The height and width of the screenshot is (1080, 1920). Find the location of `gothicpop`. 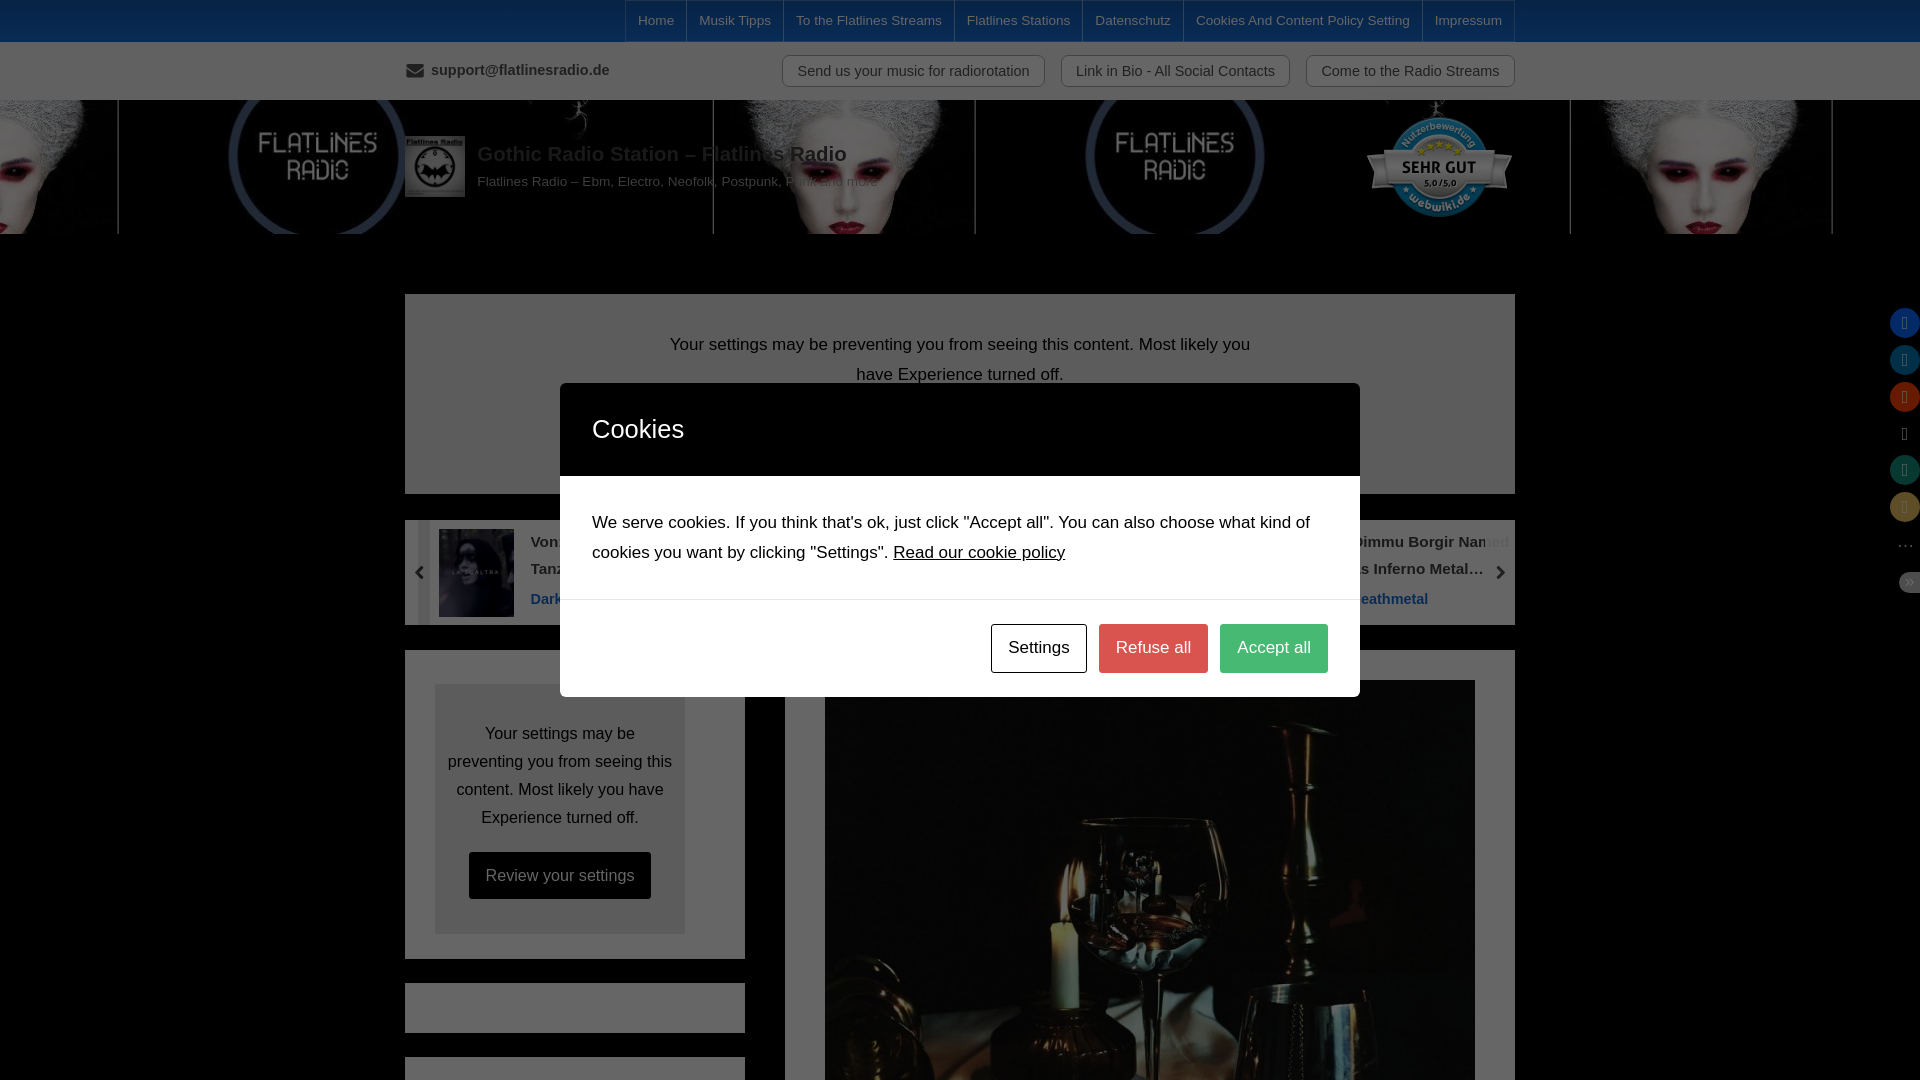

gothicpop is located at coordinates (858, 598).